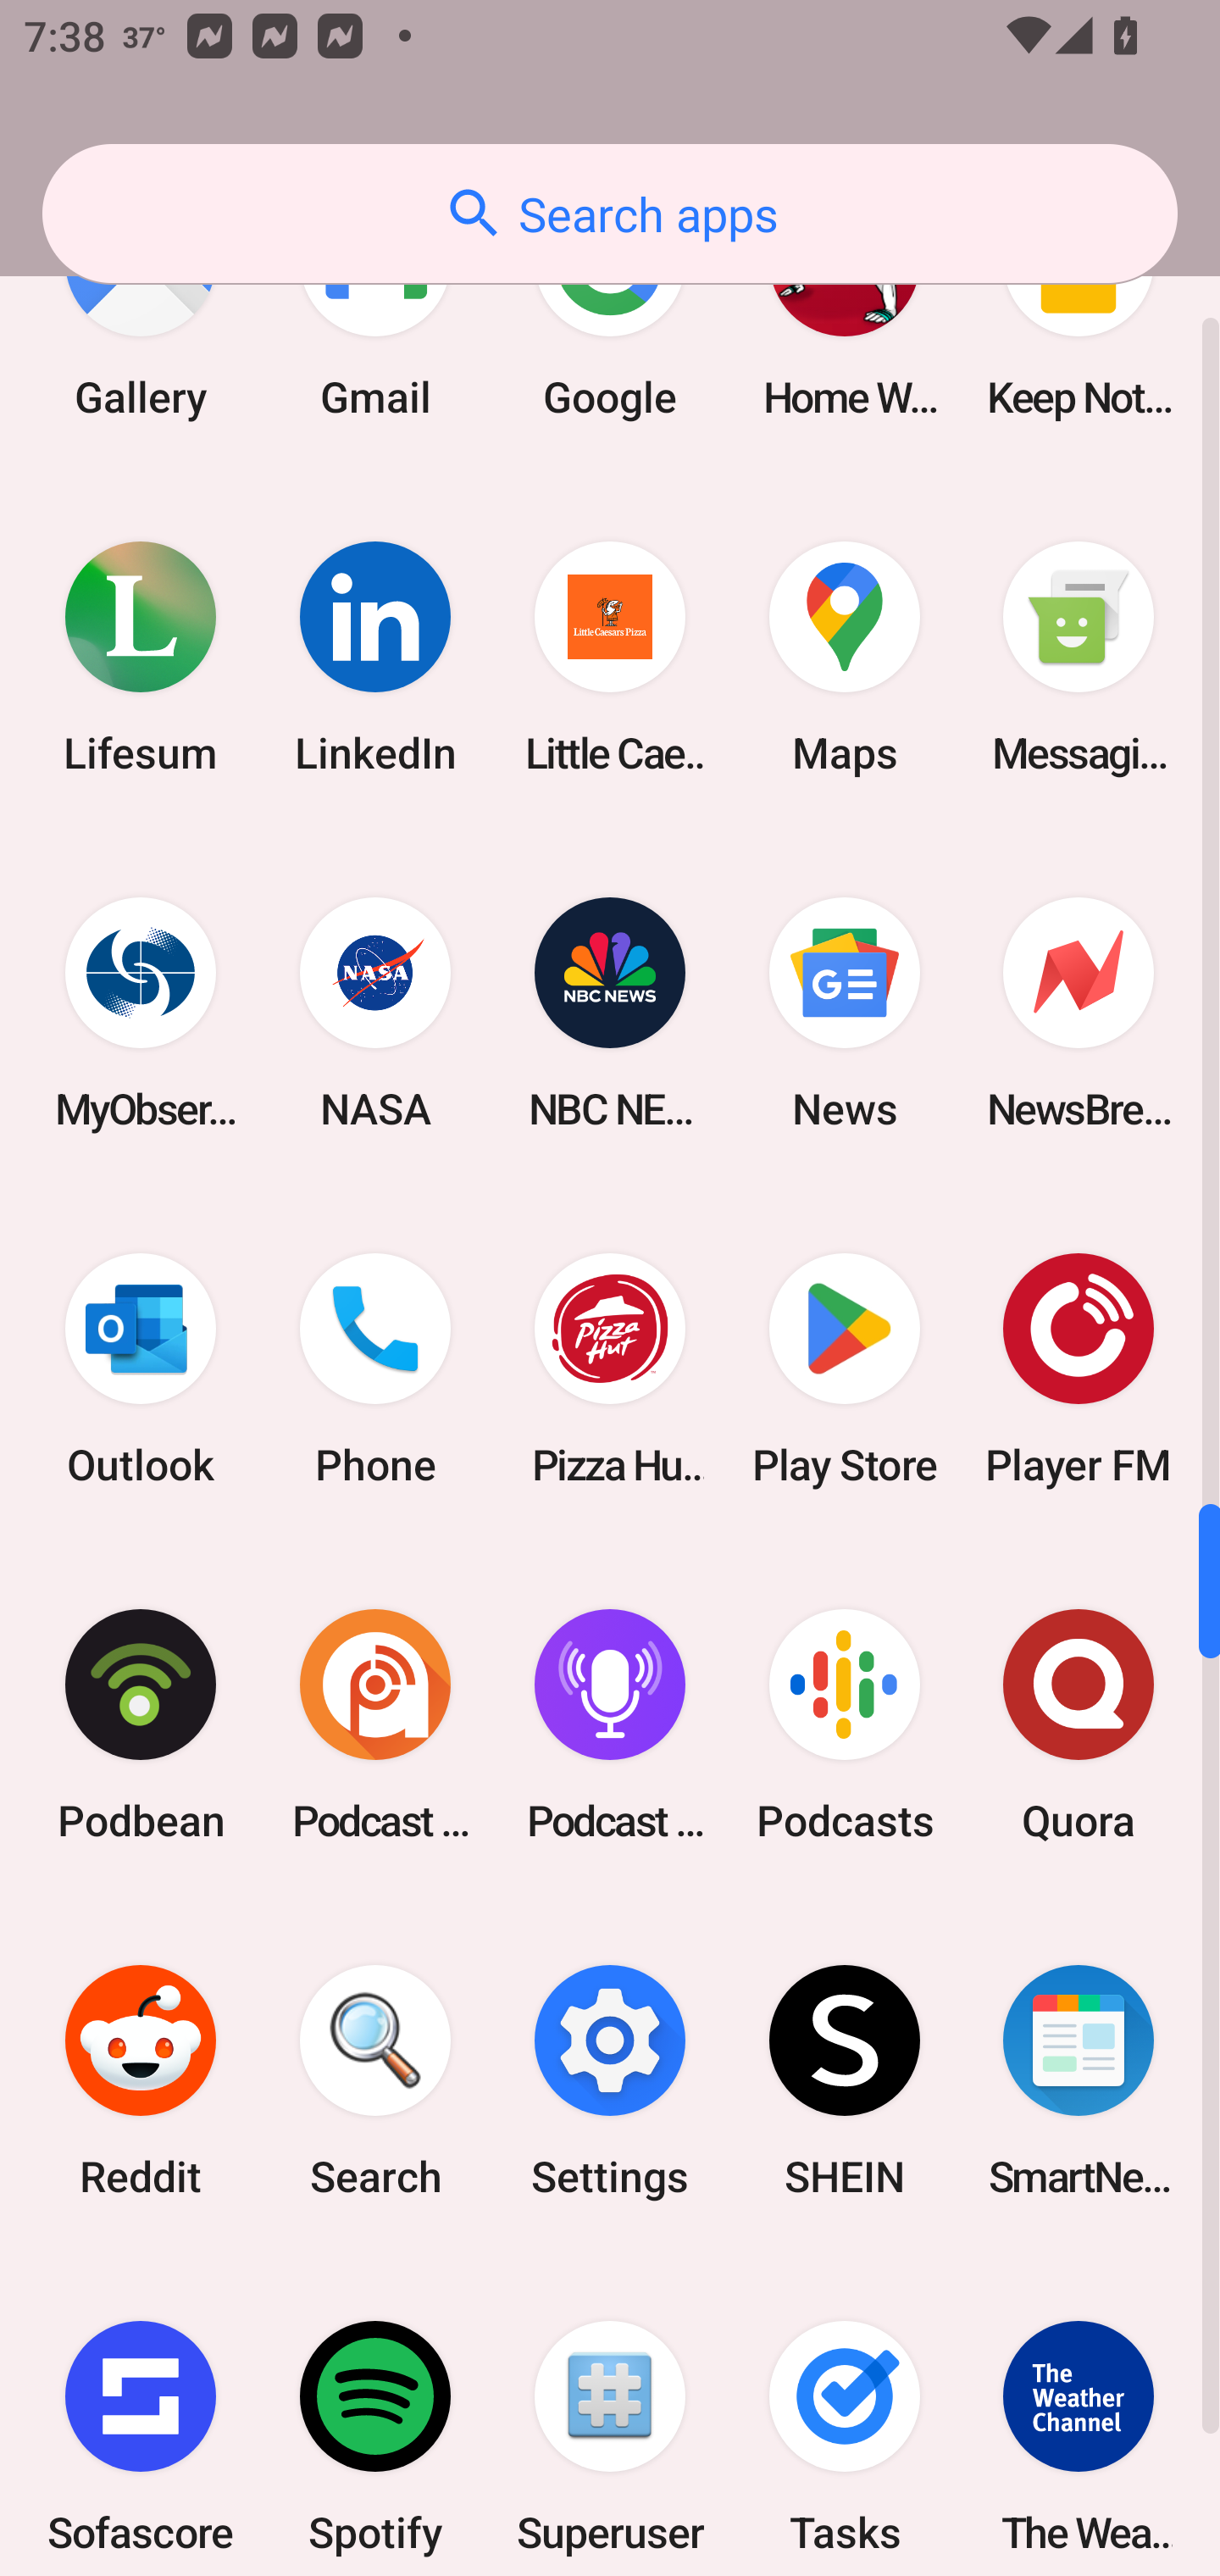 The image size is (1220, 2576). I want to click on NASA, so click(375, 1012).